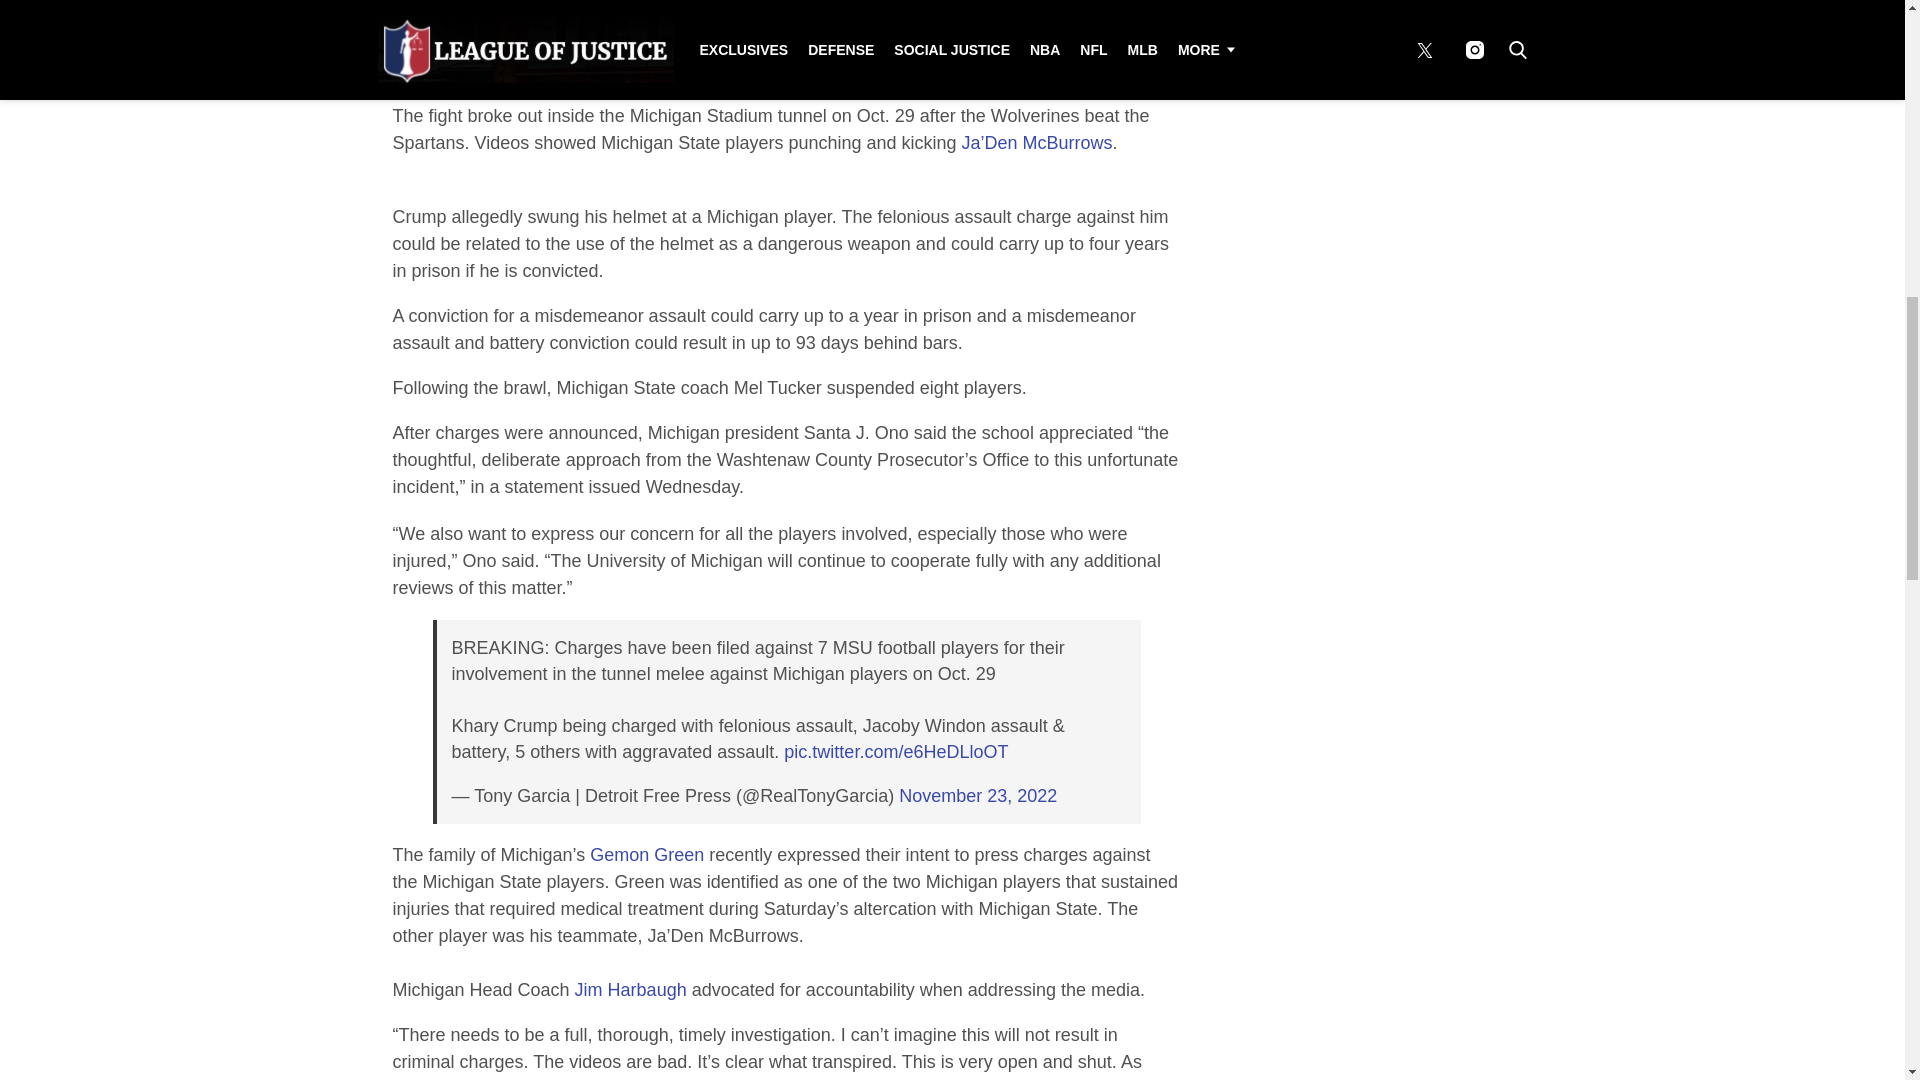  What do you see at coordinates (646, 854) in the screenshot?
I see `Gemon Green` at bounding box center [646, 854].